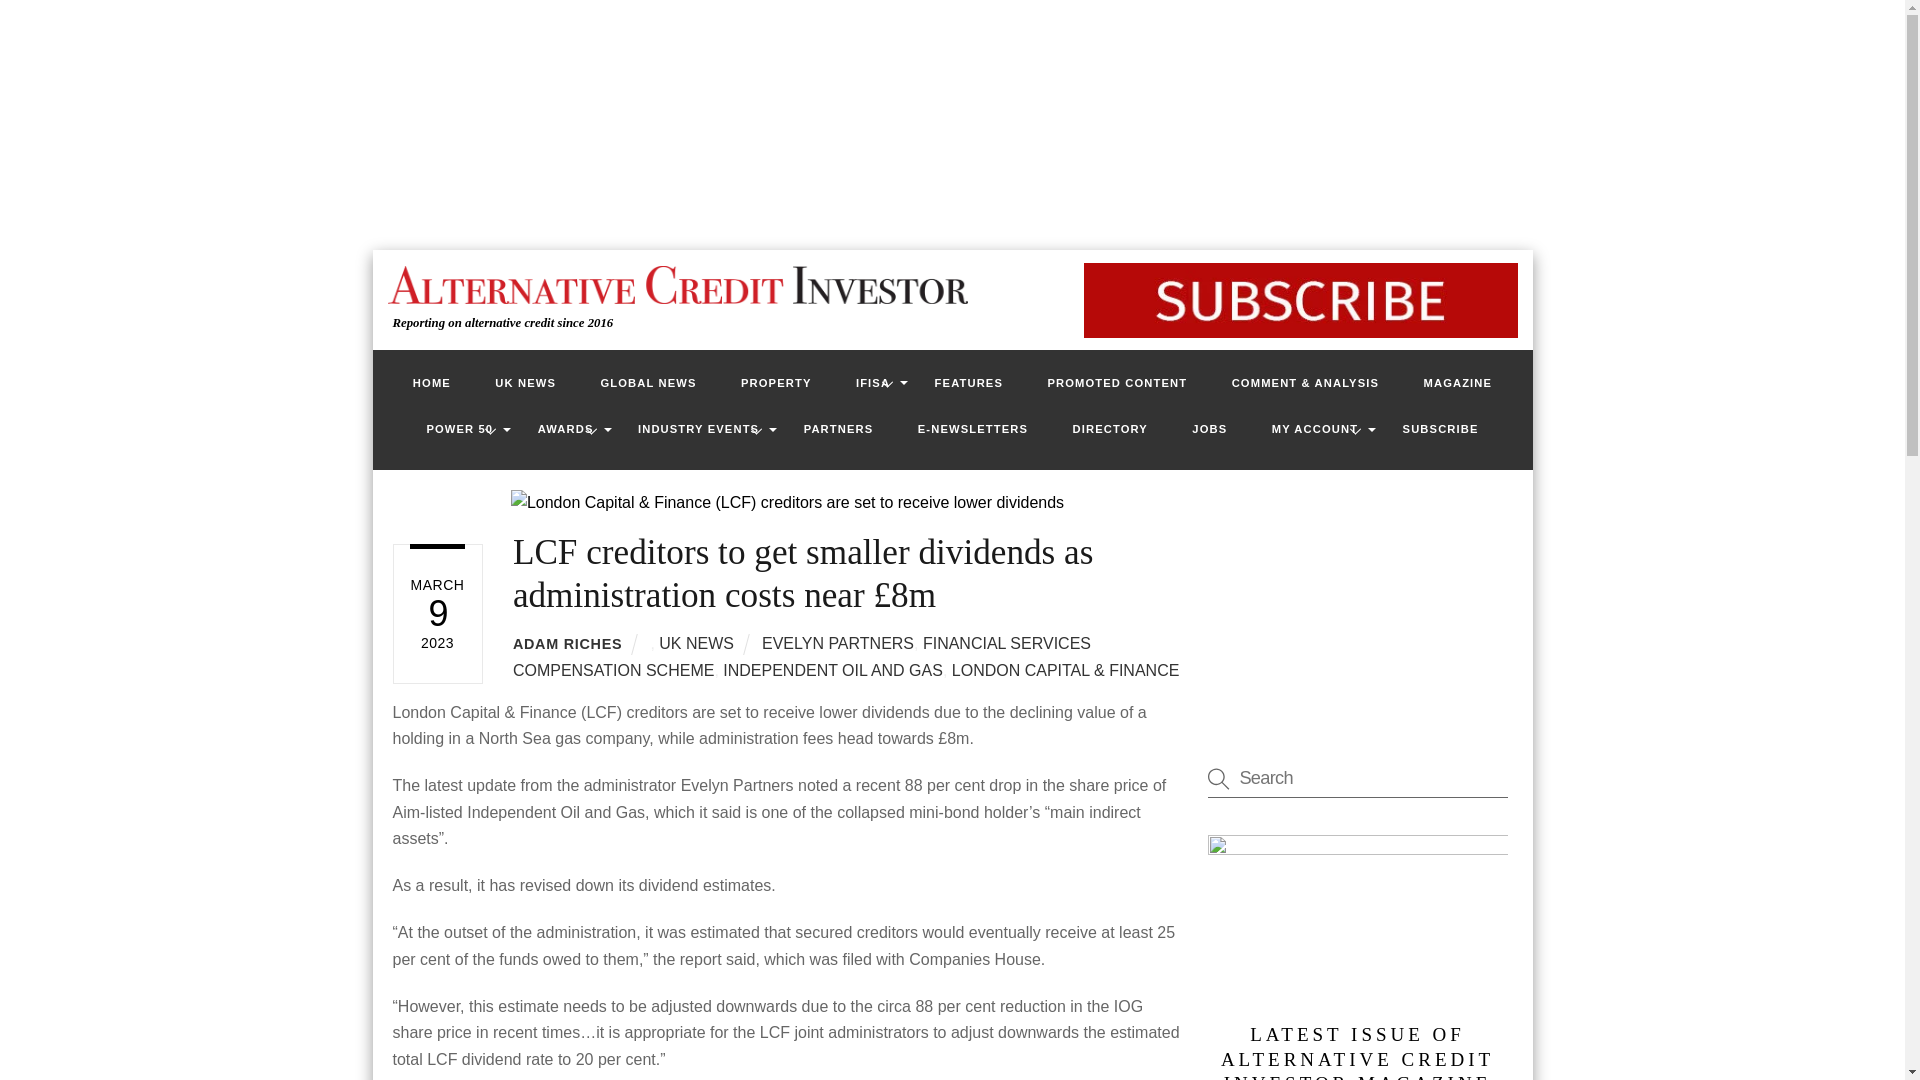  I want to click on POWER 50, so click(458, 429).